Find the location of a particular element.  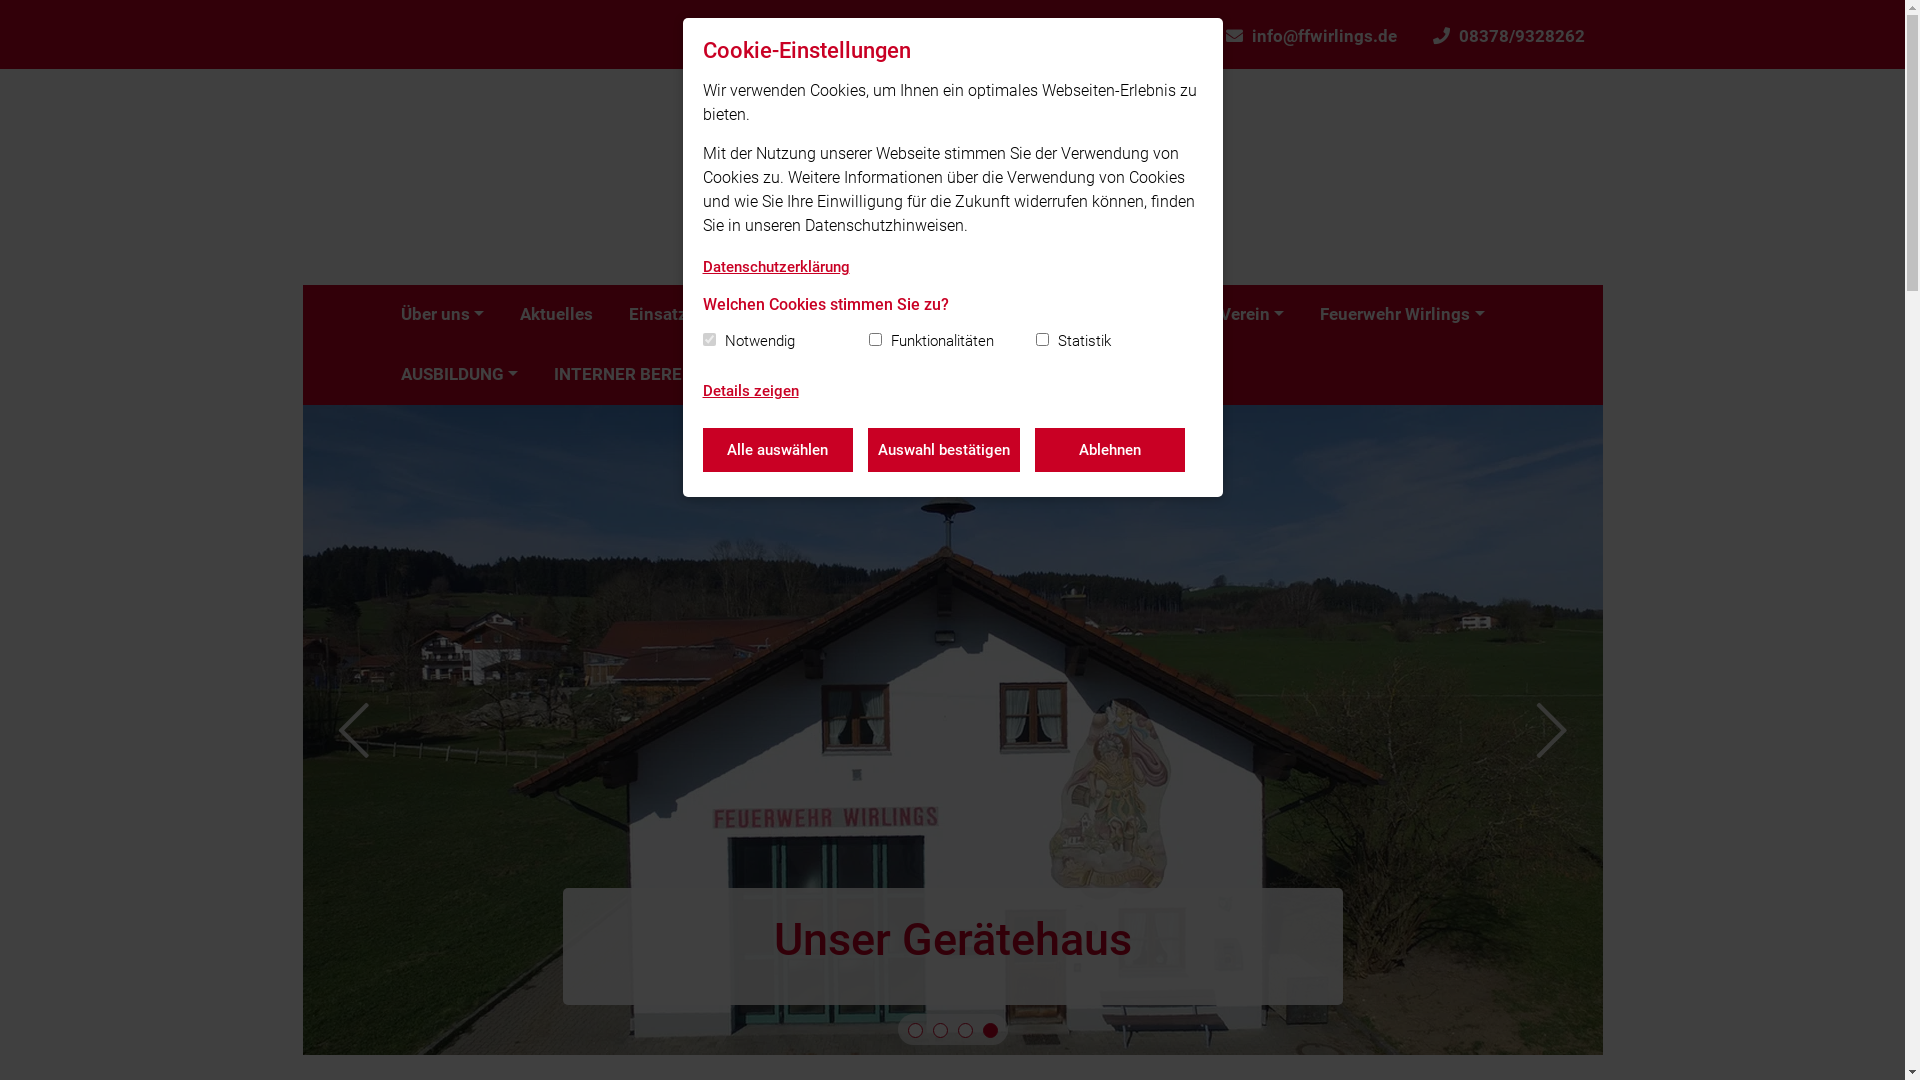

AUSBILDUNG is located at coordinates (458, 375).